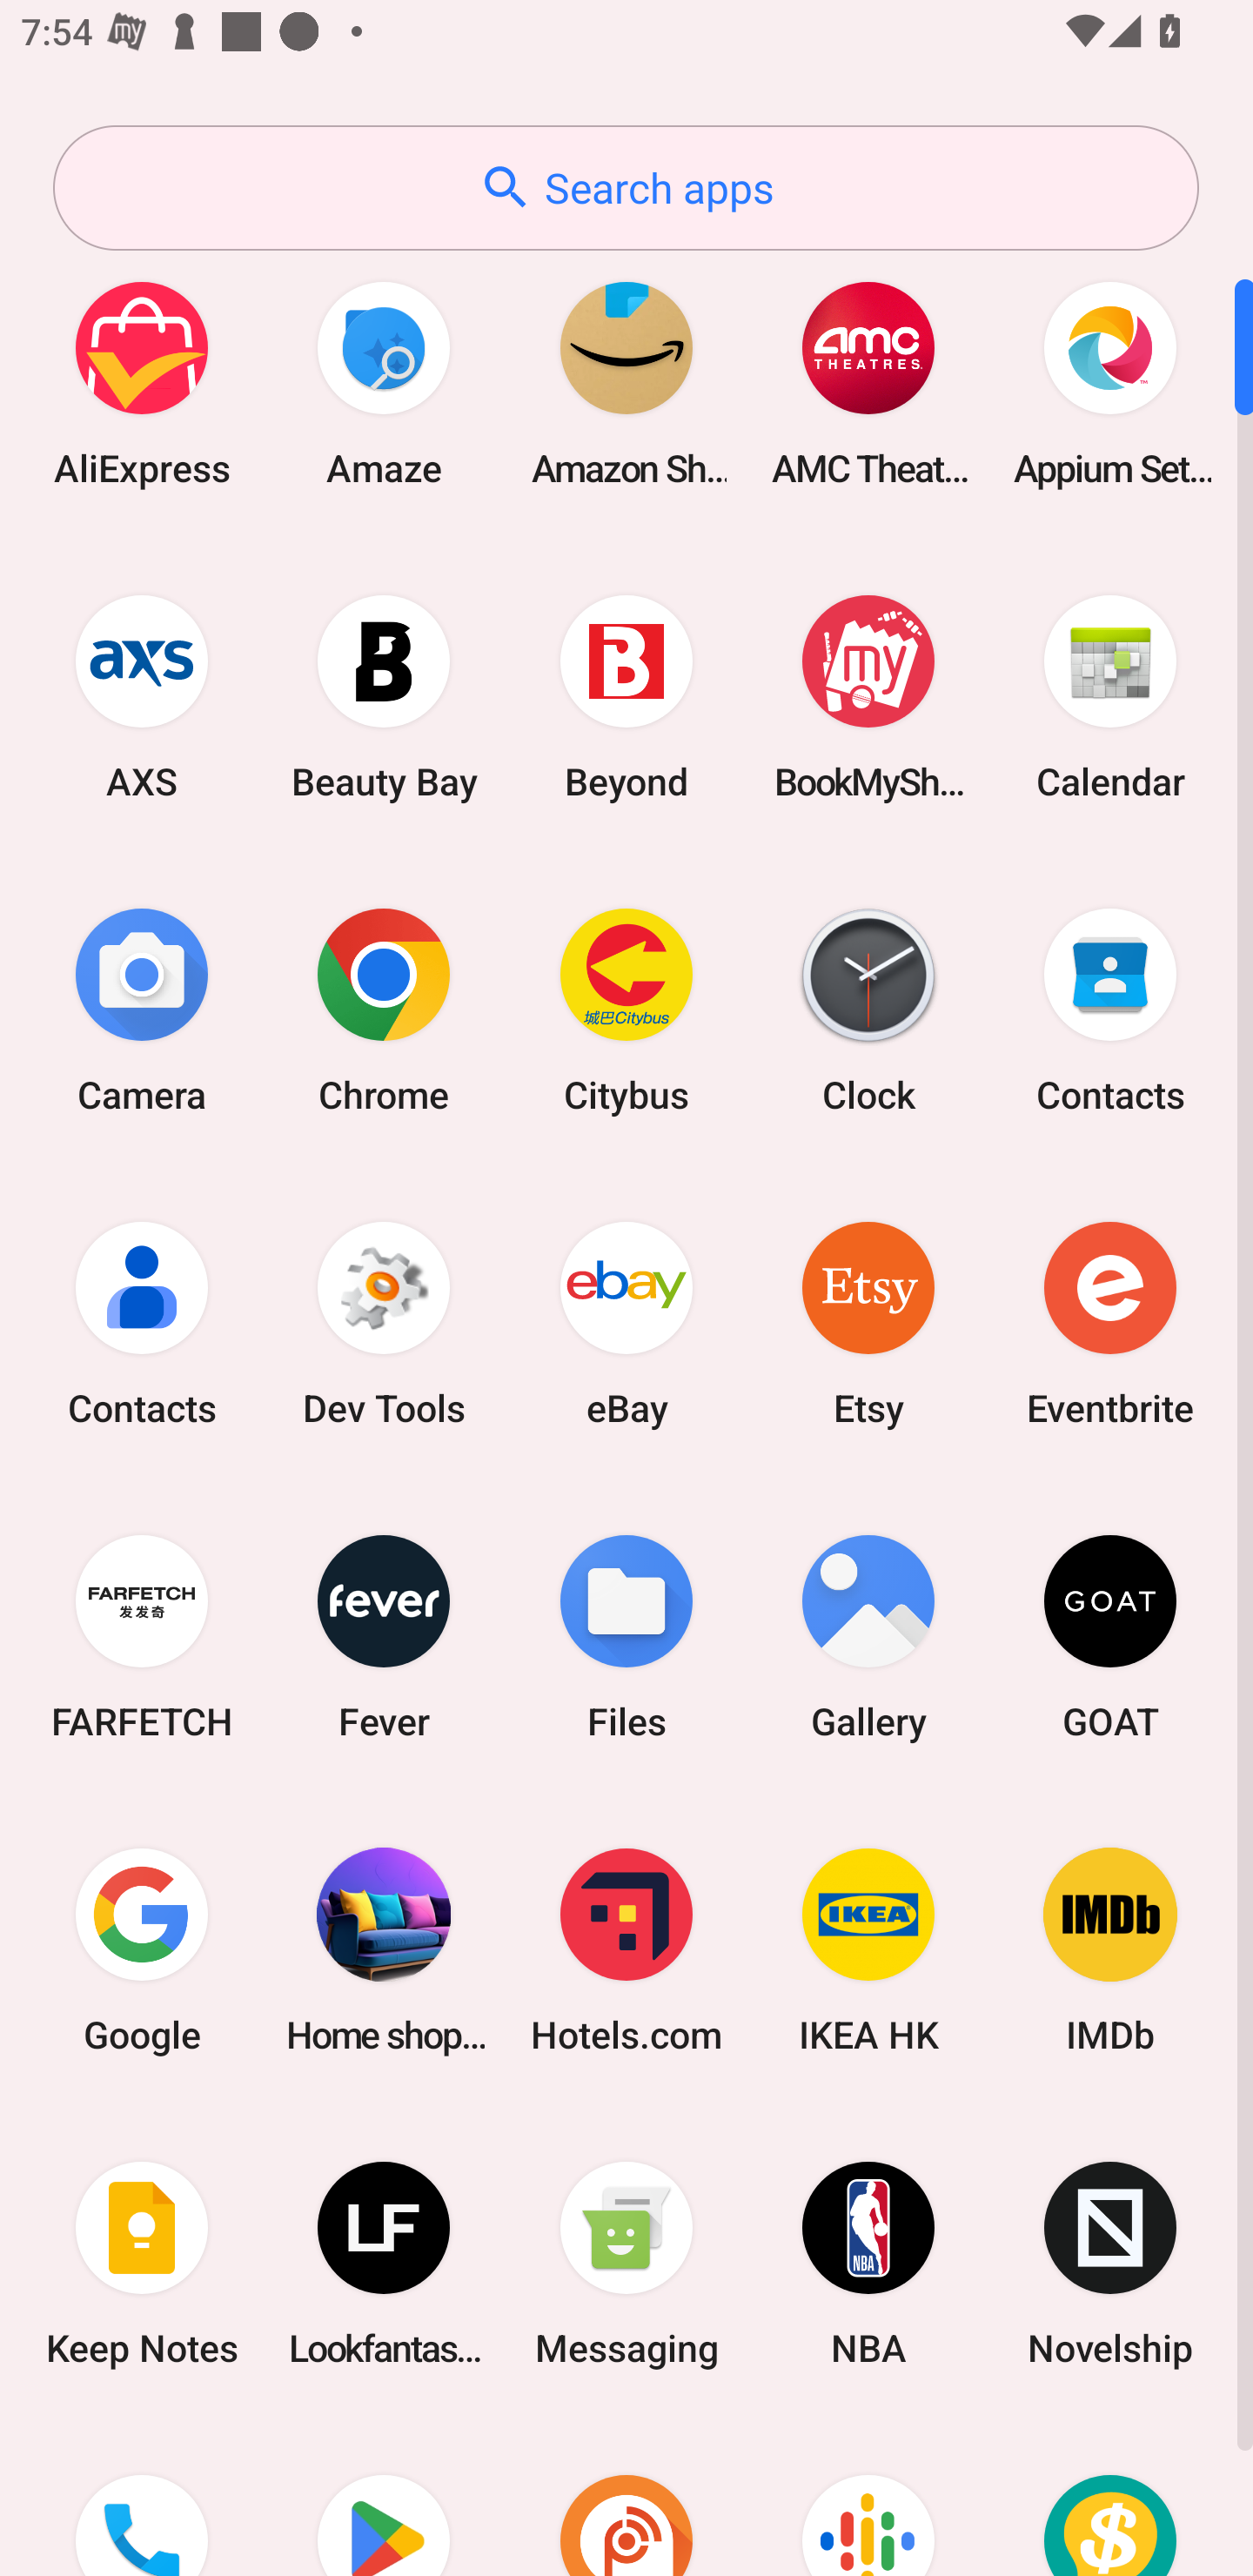  Describe the element at coordinates (868, 1636) in the screenshot. I see `Gallery` at that location.